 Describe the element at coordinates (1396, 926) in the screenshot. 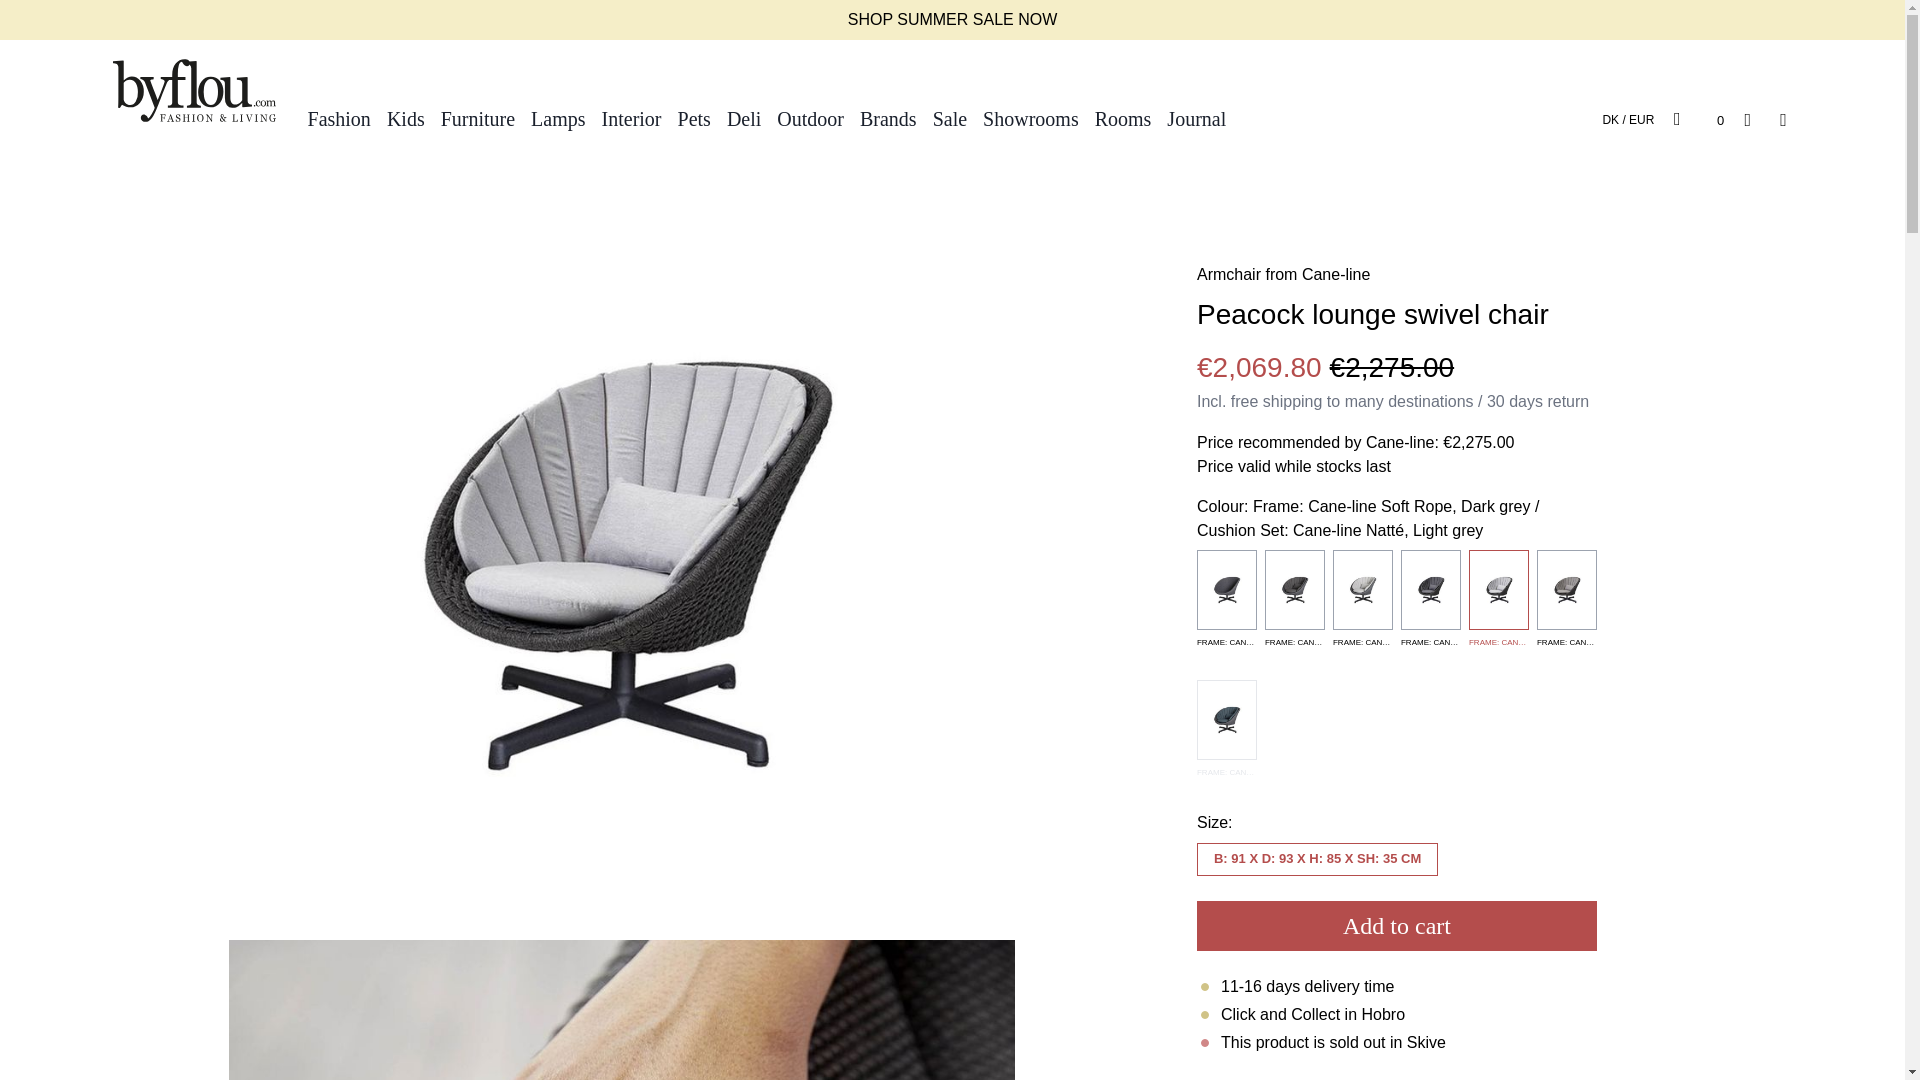

I see `Add to cart` at that location.